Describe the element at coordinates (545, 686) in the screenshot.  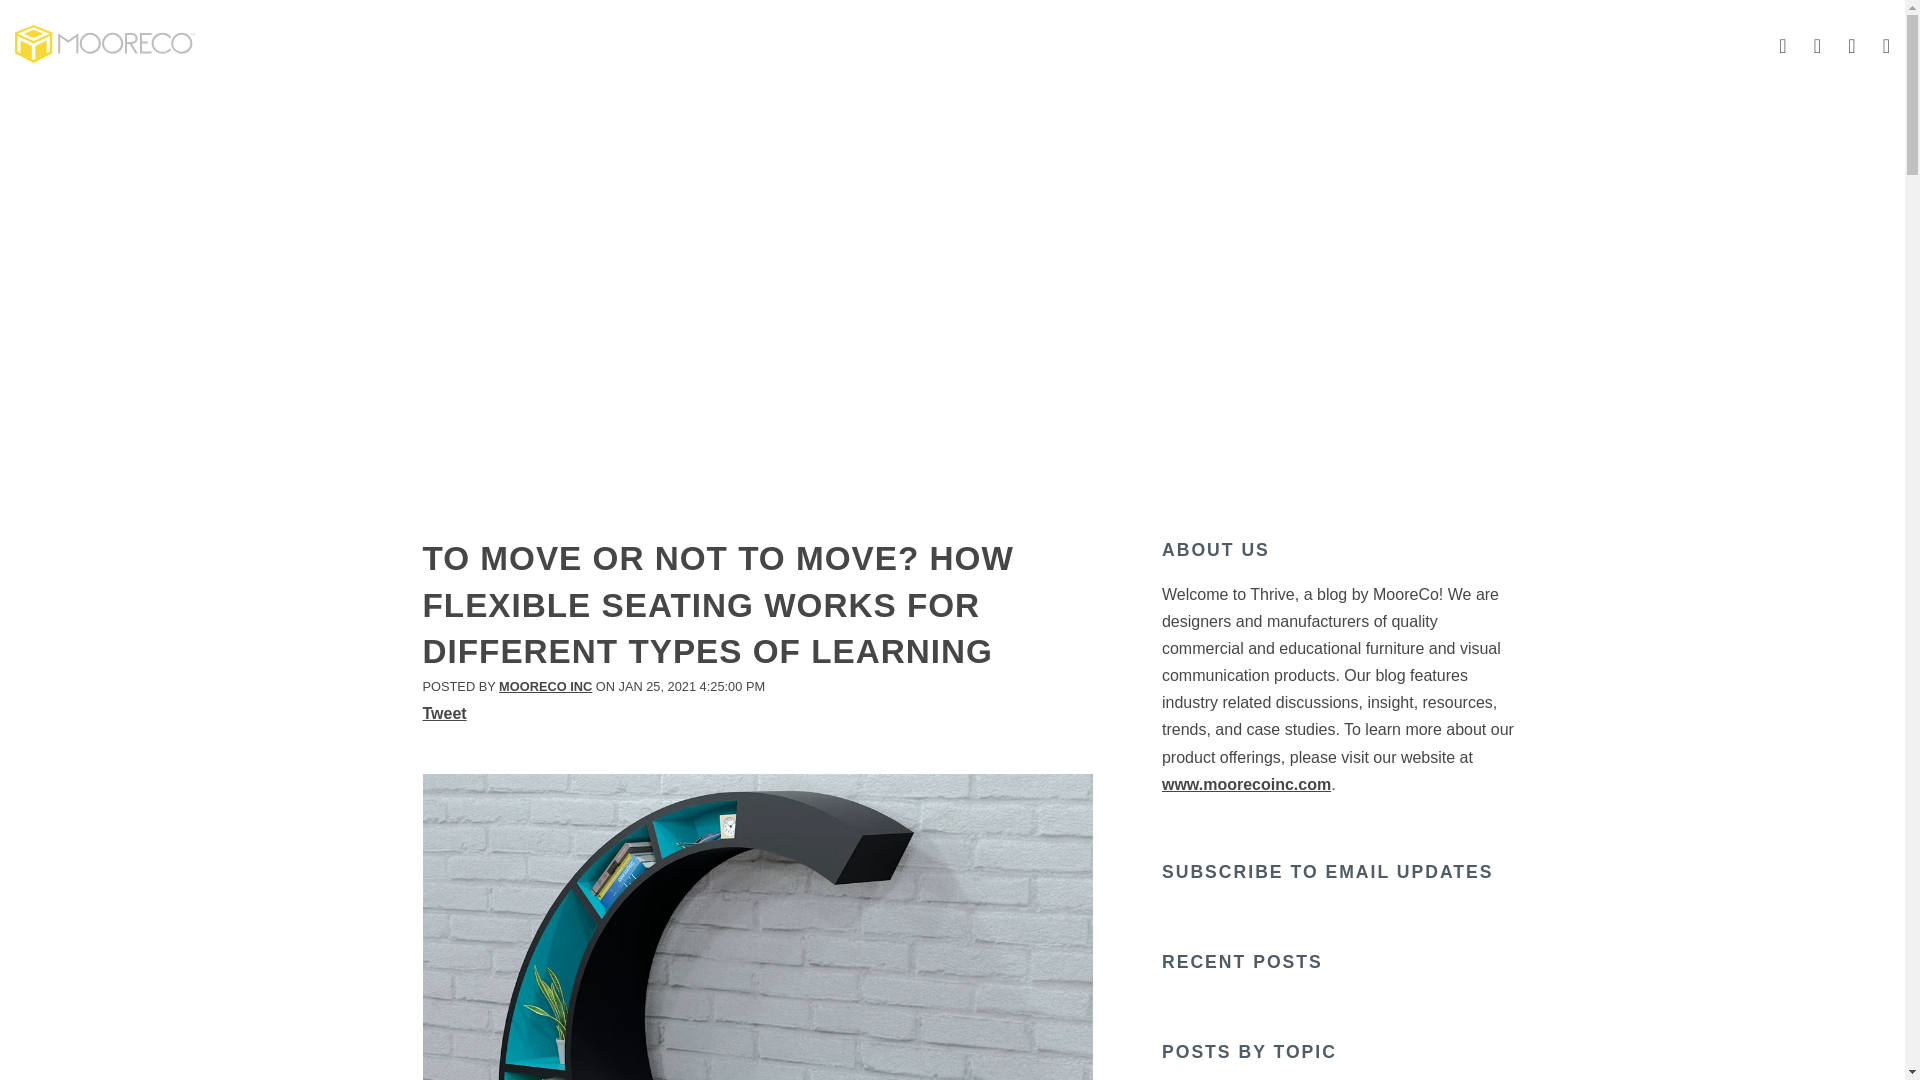
I see `MOORECO INC` at that location.